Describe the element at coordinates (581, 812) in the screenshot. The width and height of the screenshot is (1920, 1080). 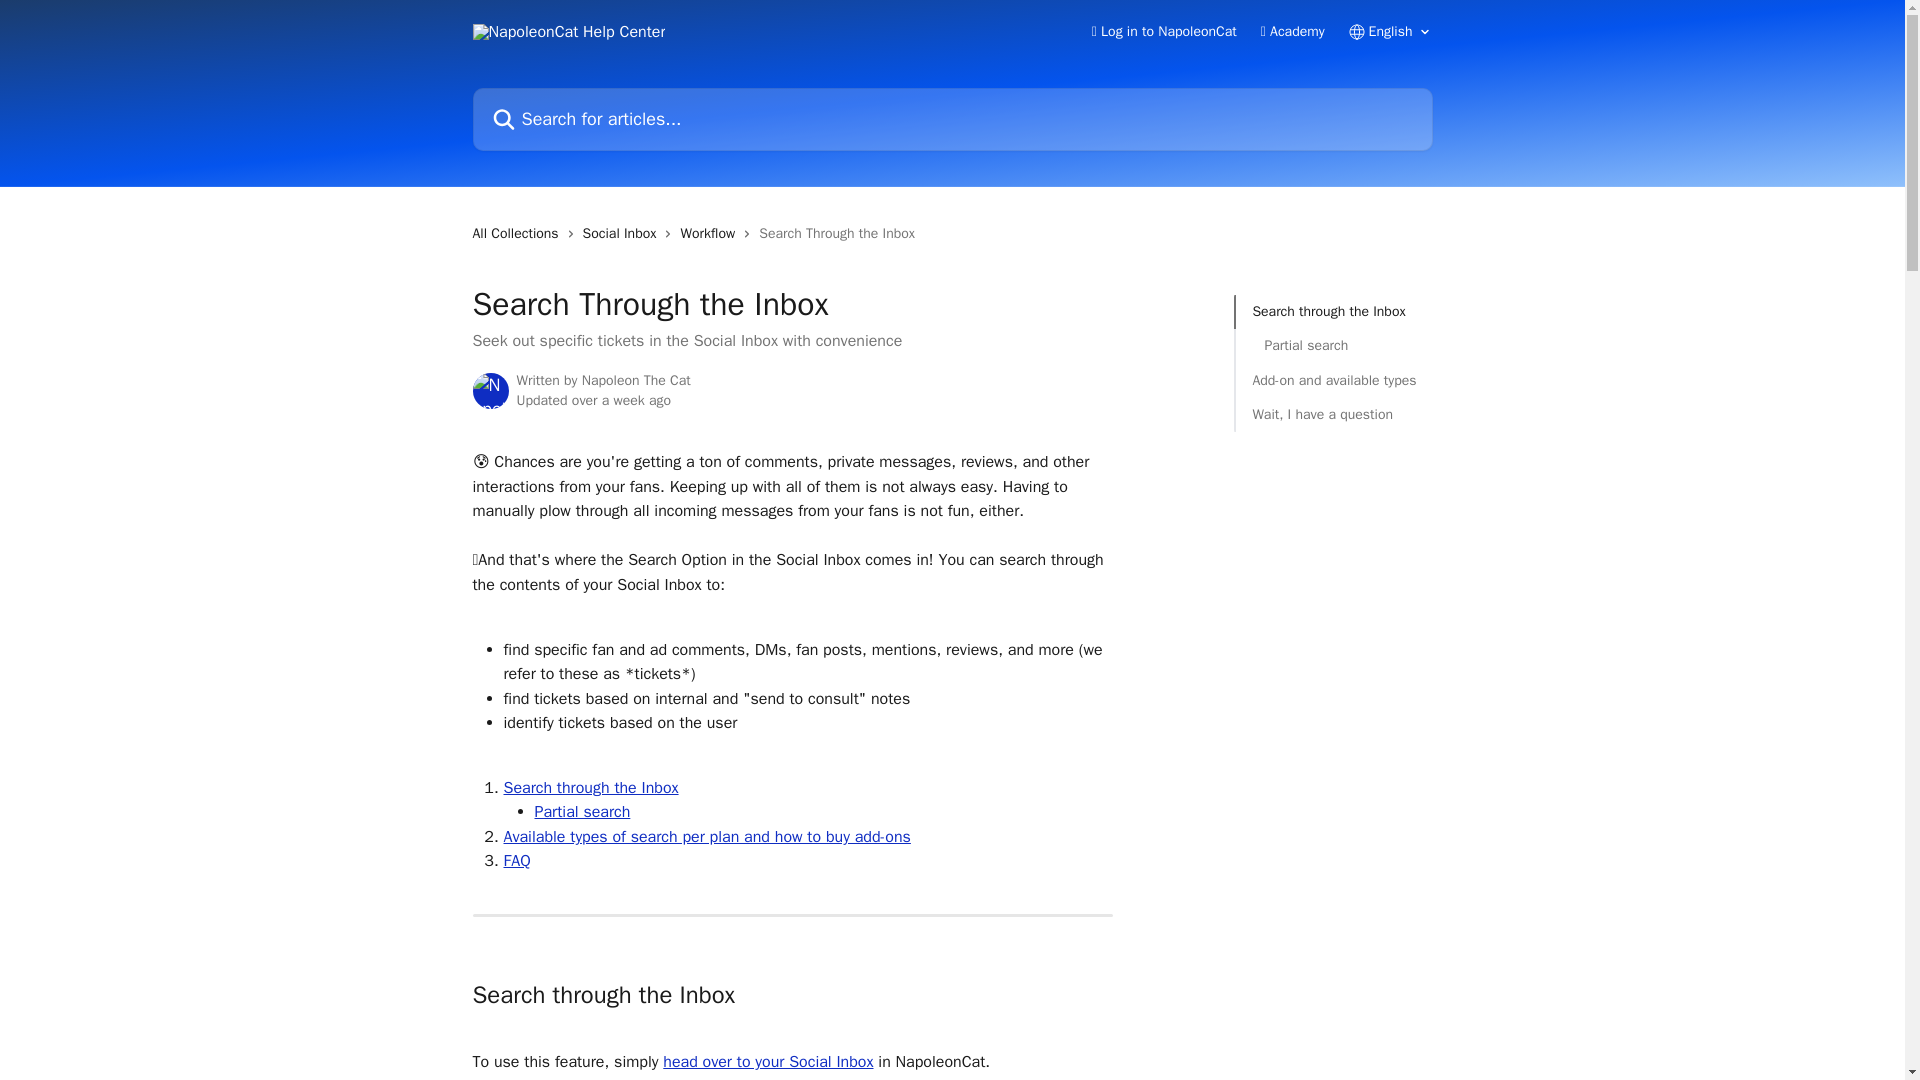
I see `Partial search` at that location.